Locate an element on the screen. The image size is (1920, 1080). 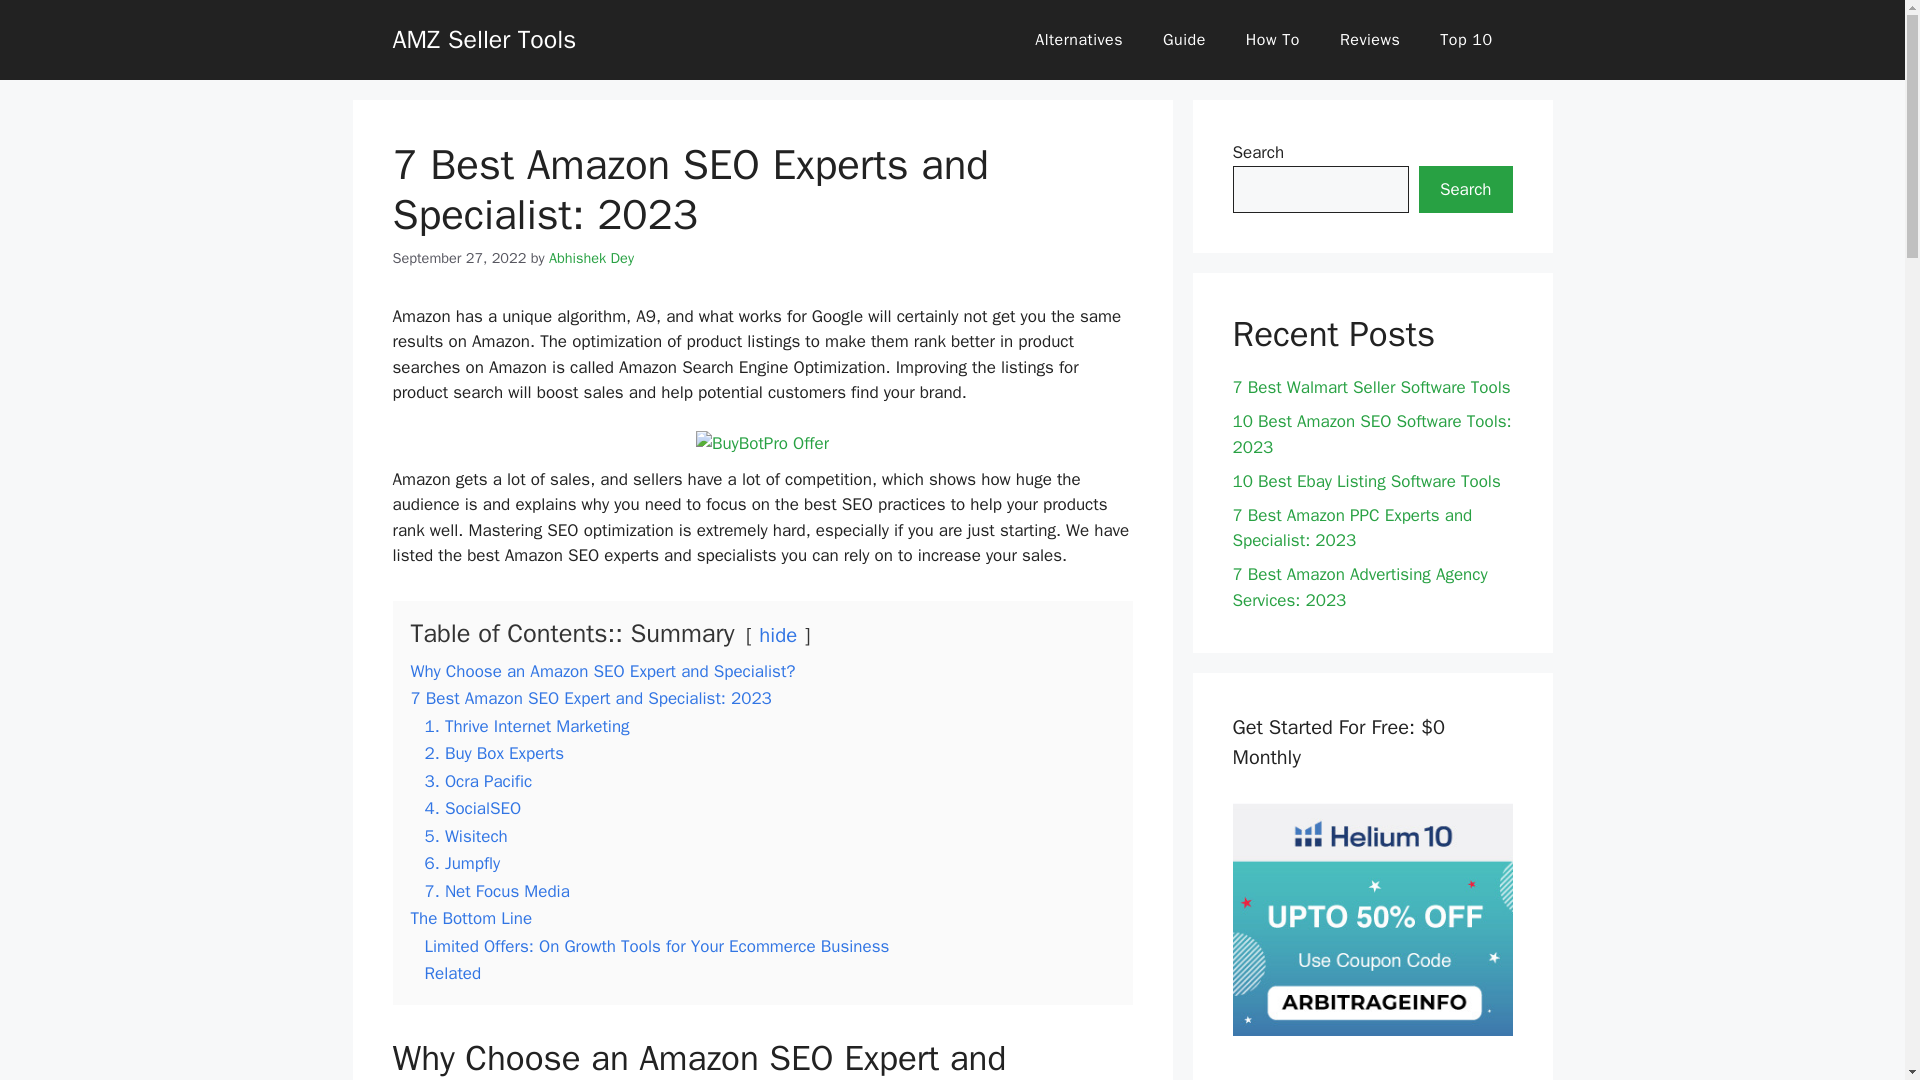
1. Thrive Internet Marketing is located at coordinates (526, 726).